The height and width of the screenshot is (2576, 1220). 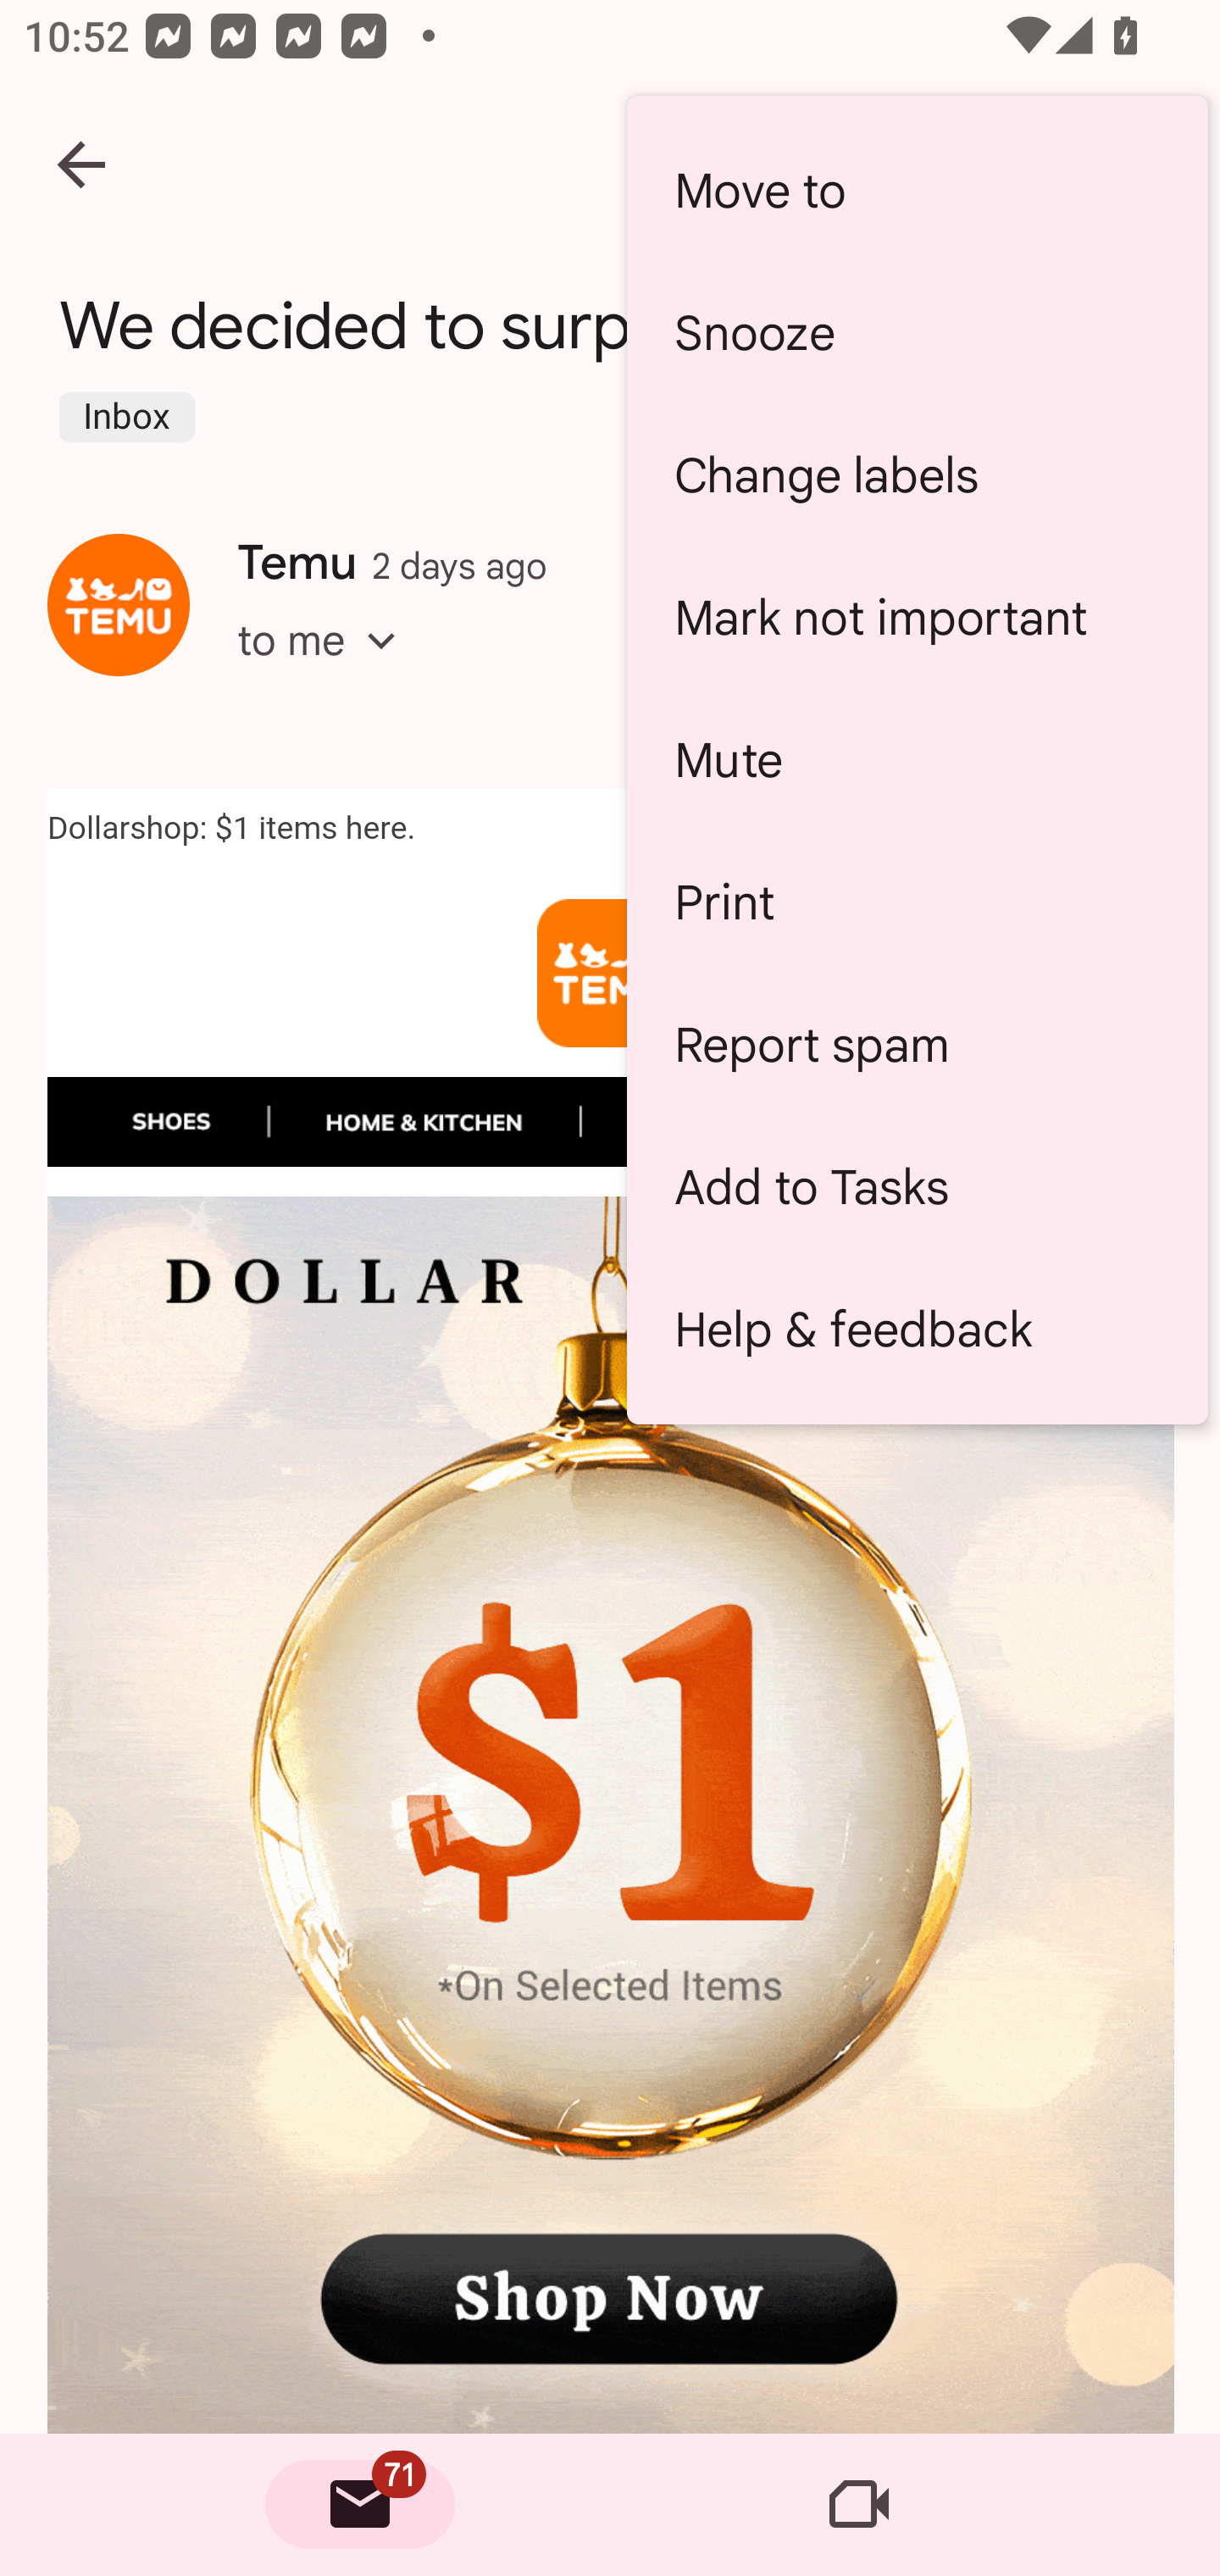 What do you see at coordinates (917, 902) in the screenshot?
I see `Print` at bounding box center [917, 902].